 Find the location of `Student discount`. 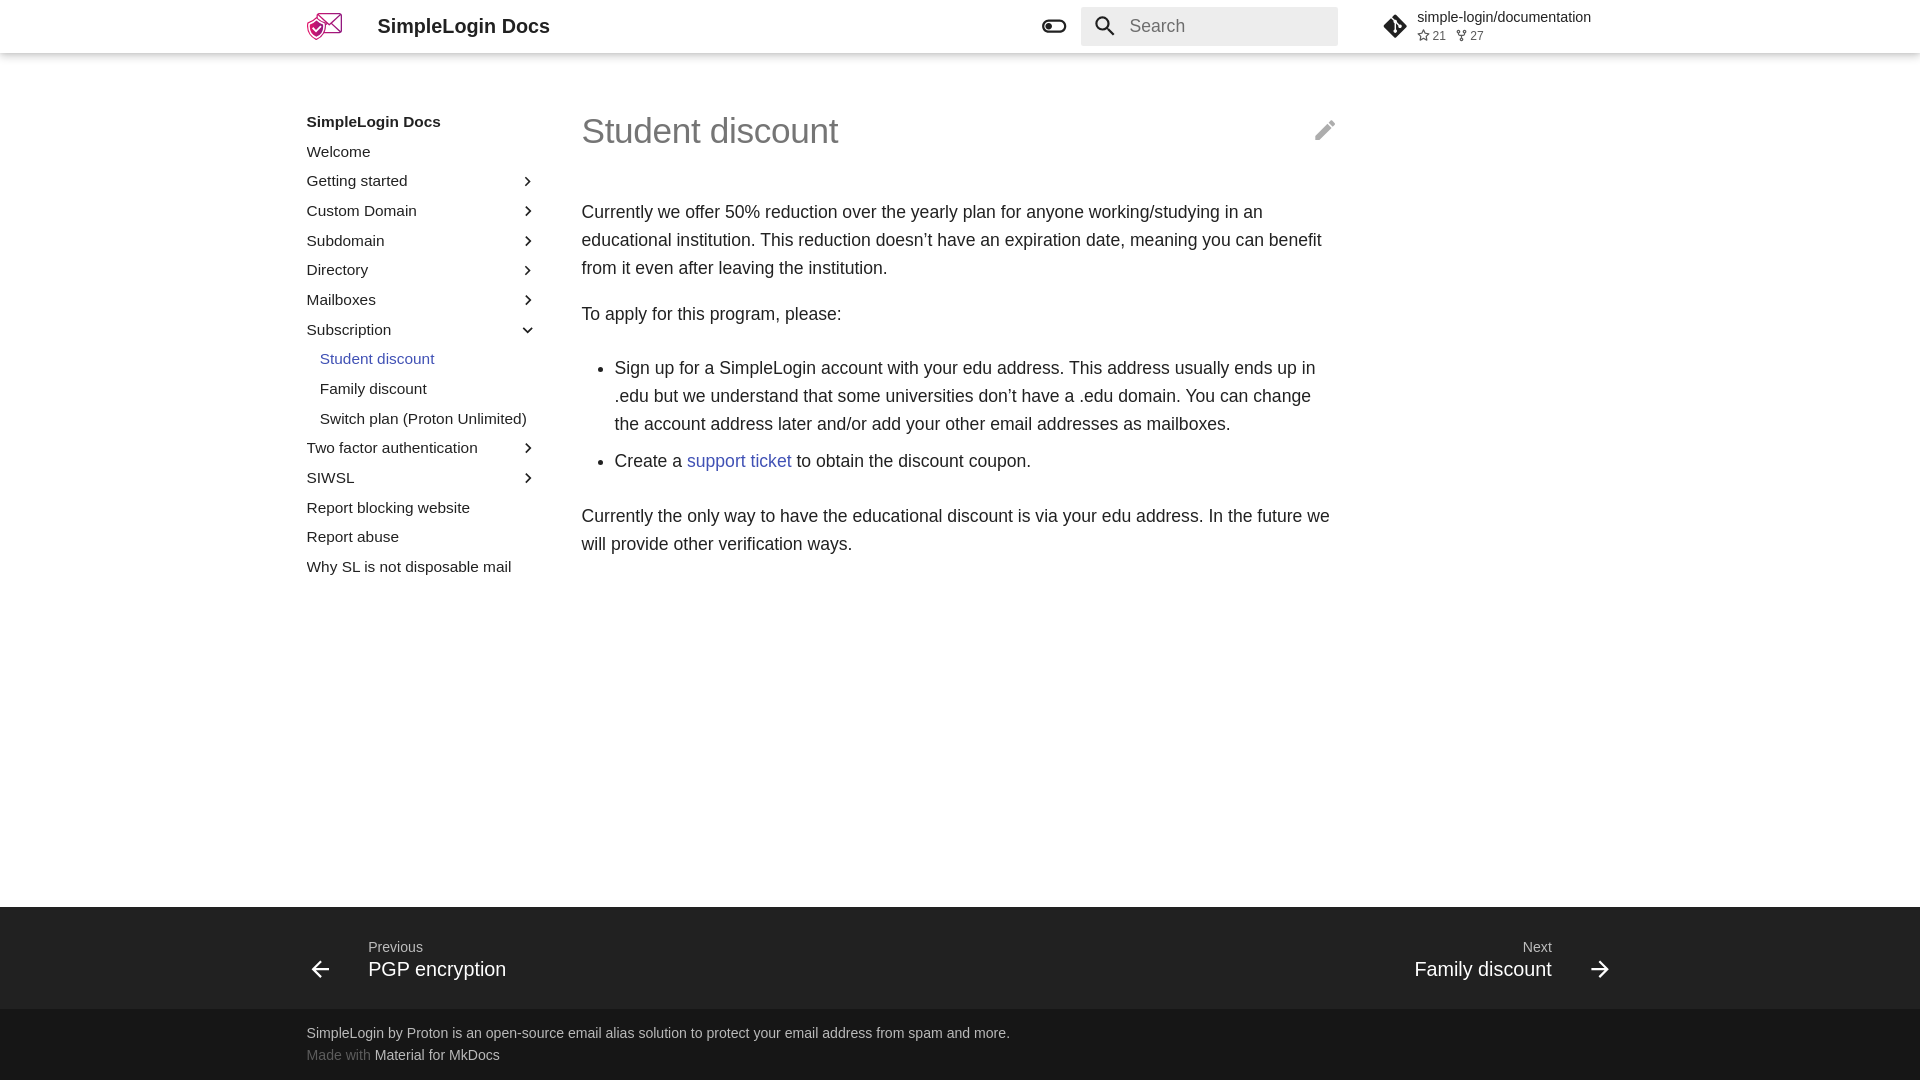

Student discount is located at coordinates (428, 358).